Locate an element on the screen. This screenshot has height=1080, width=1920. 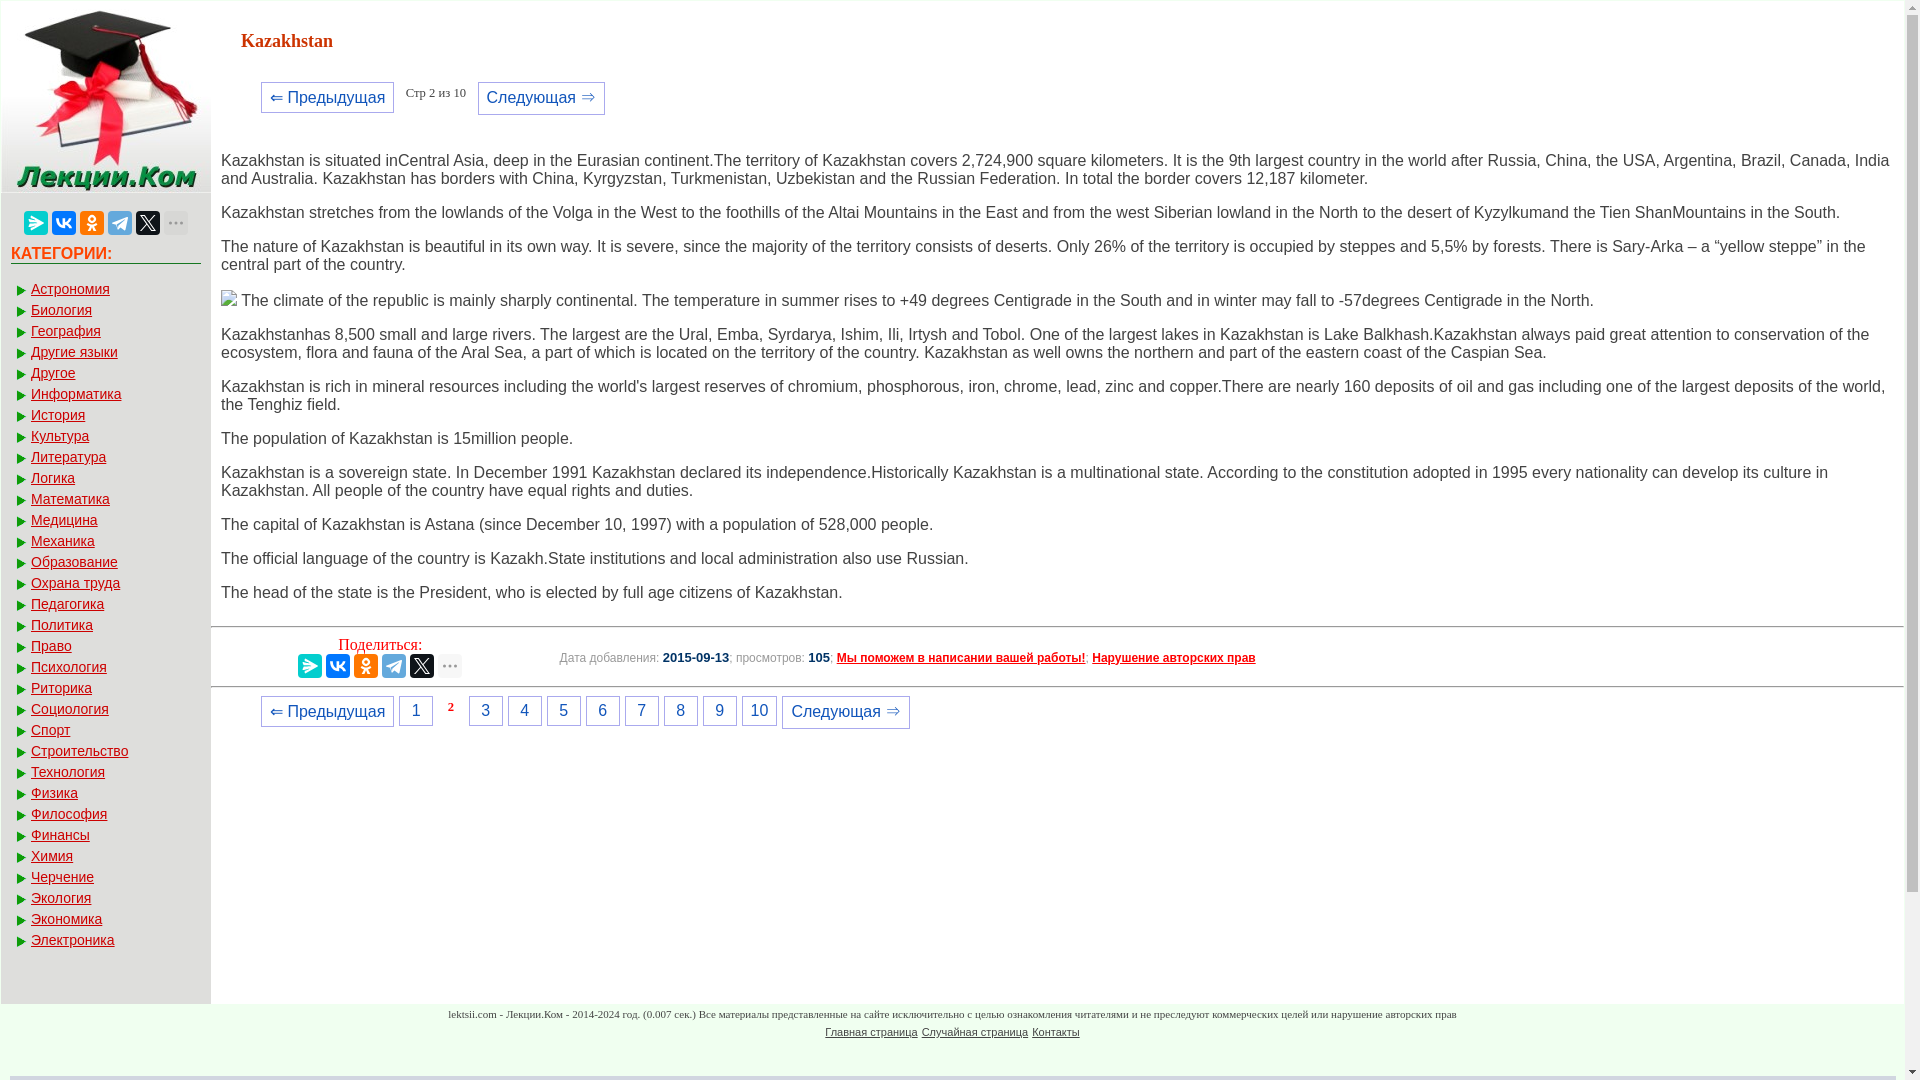
Telegram is located at coordinates (394, 666).